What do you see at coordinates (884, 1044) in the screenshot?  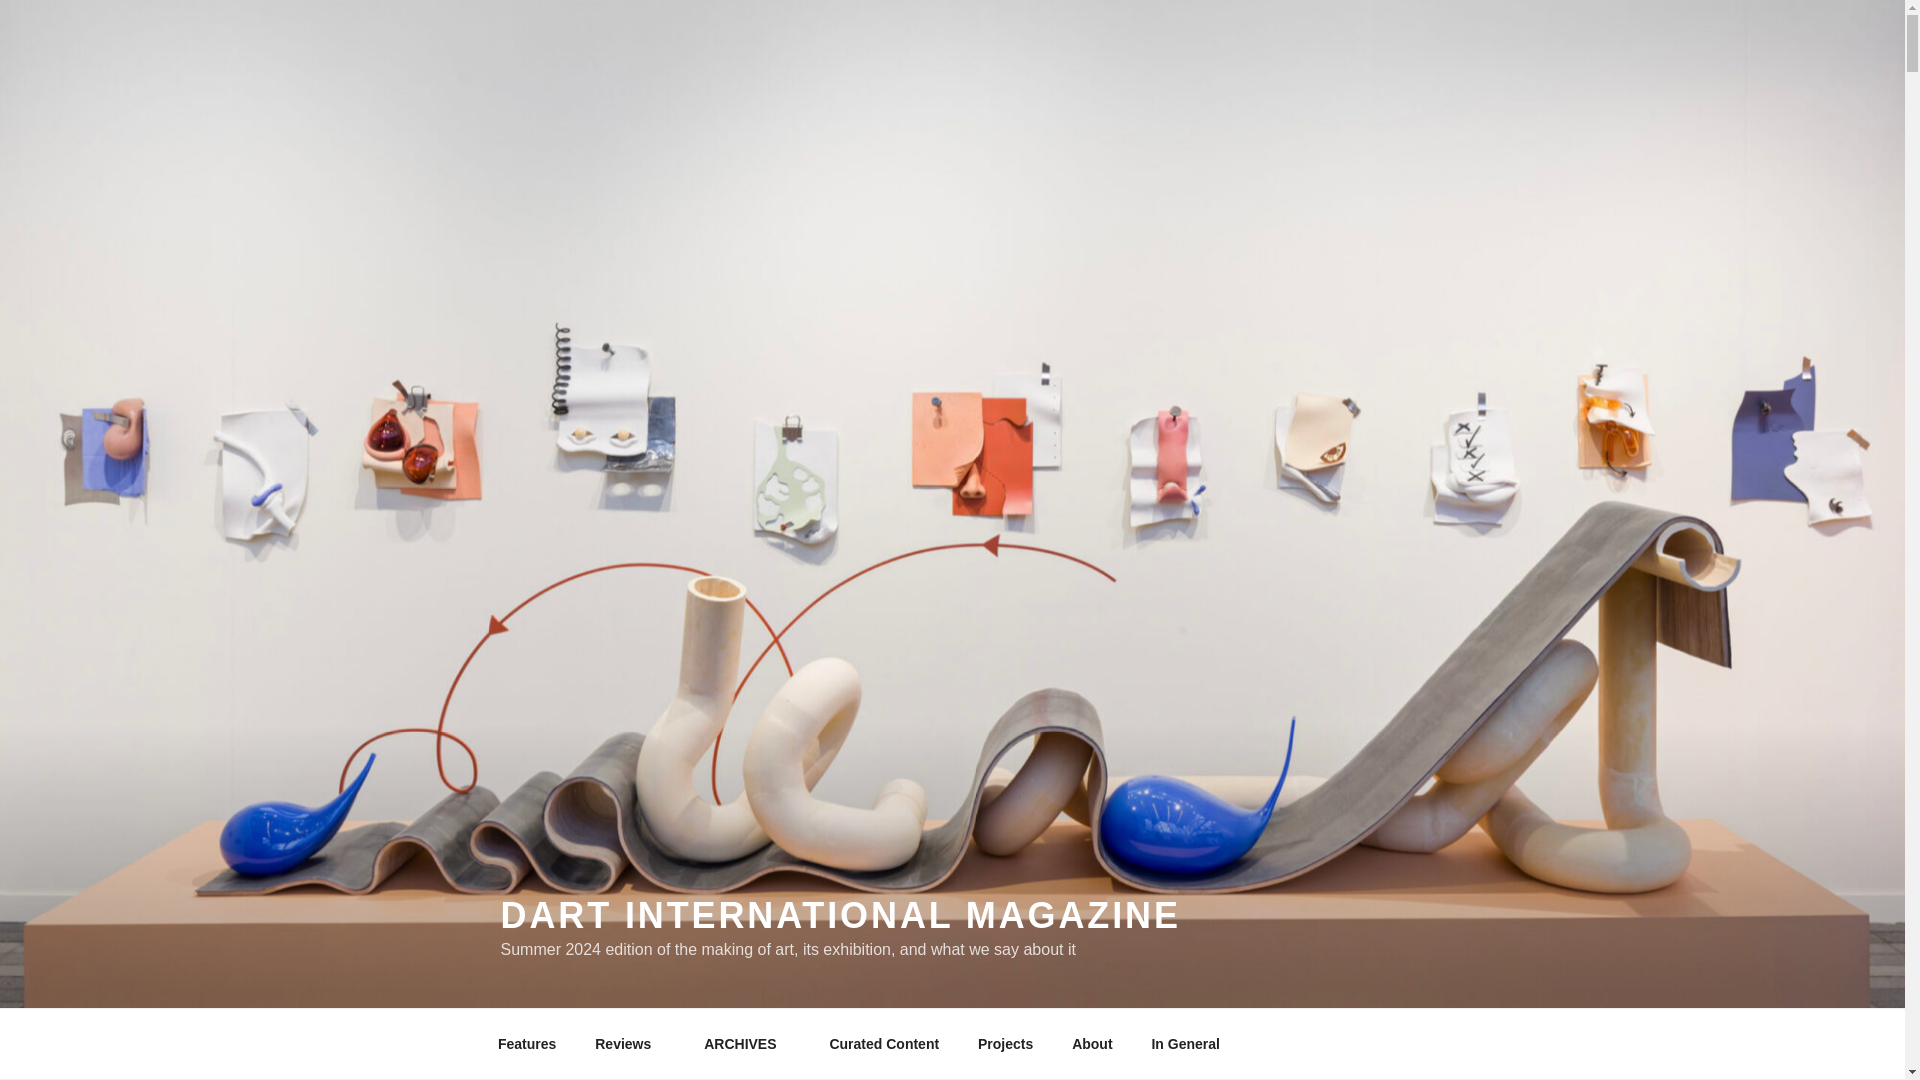 I see `Curated Content` at bounding box center [884, 1044].